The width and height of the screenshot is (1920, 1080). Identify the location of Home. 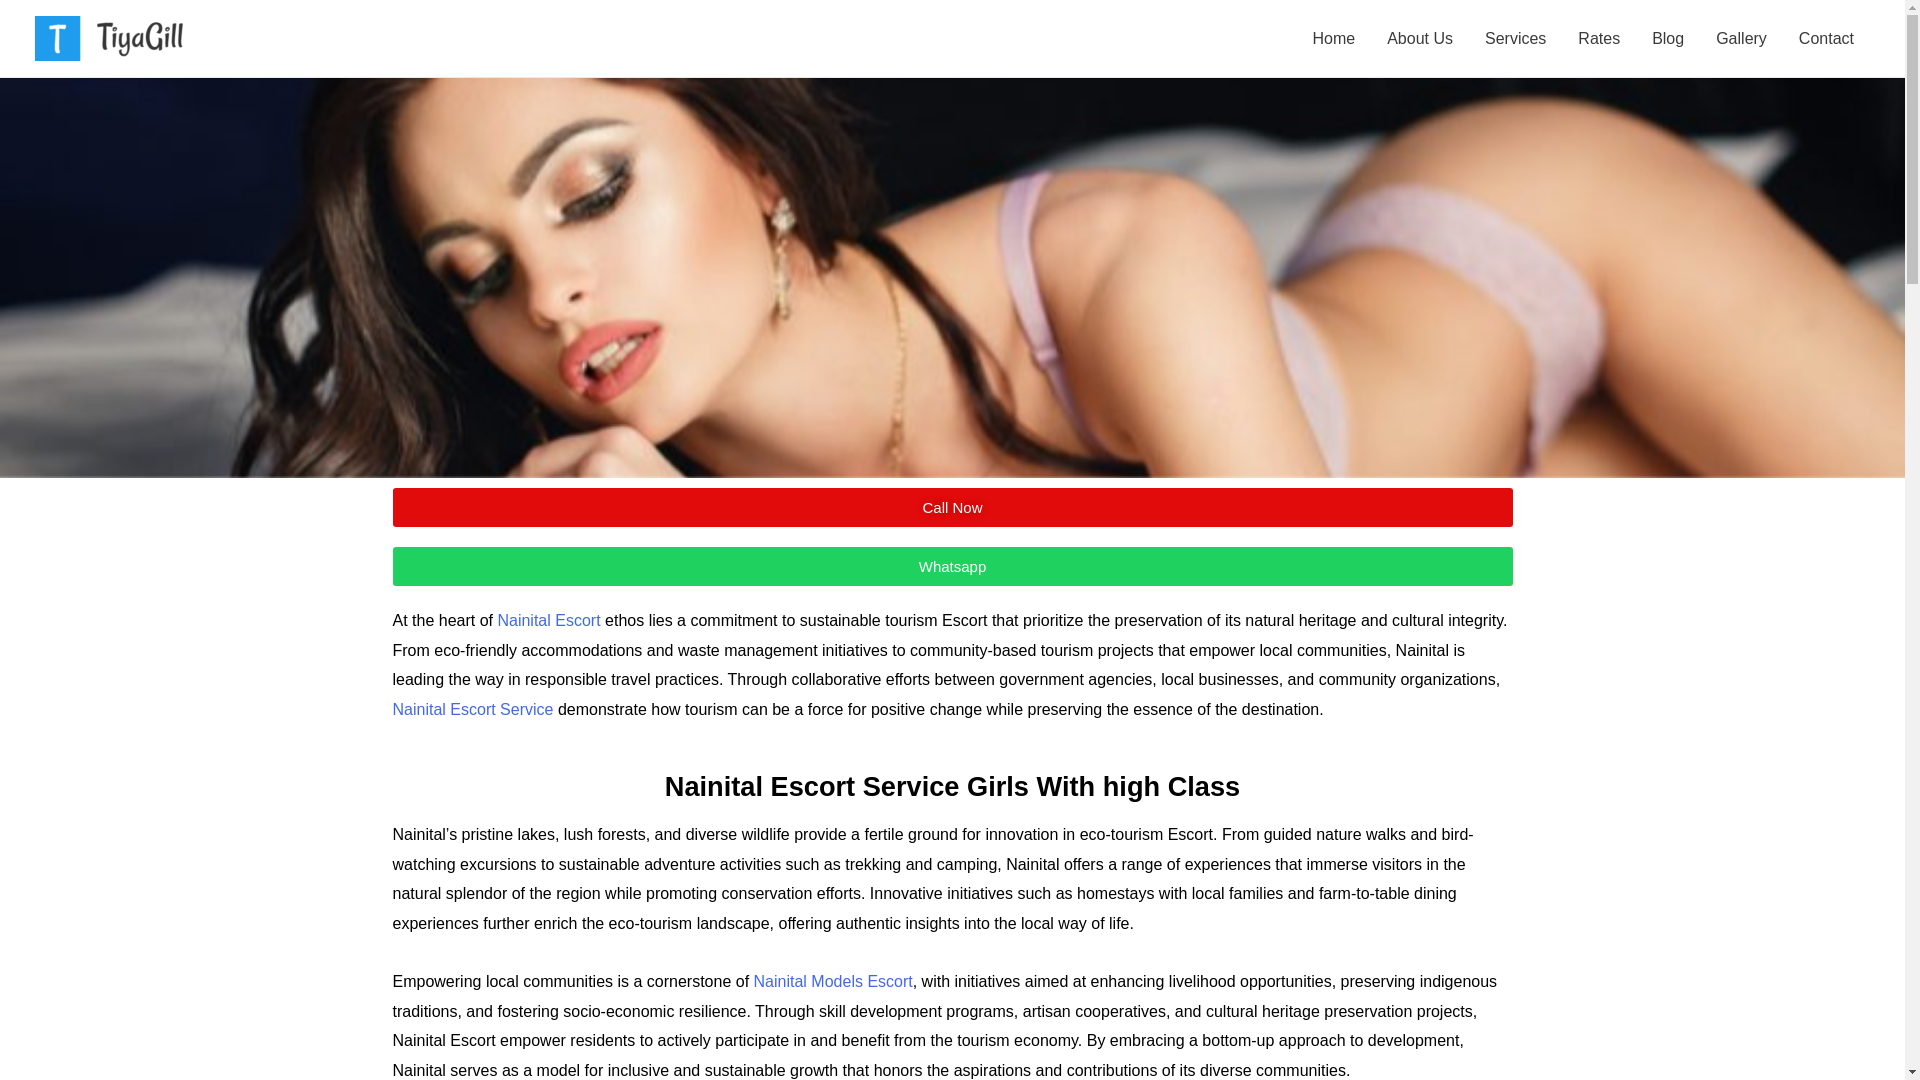
(1333, 38).